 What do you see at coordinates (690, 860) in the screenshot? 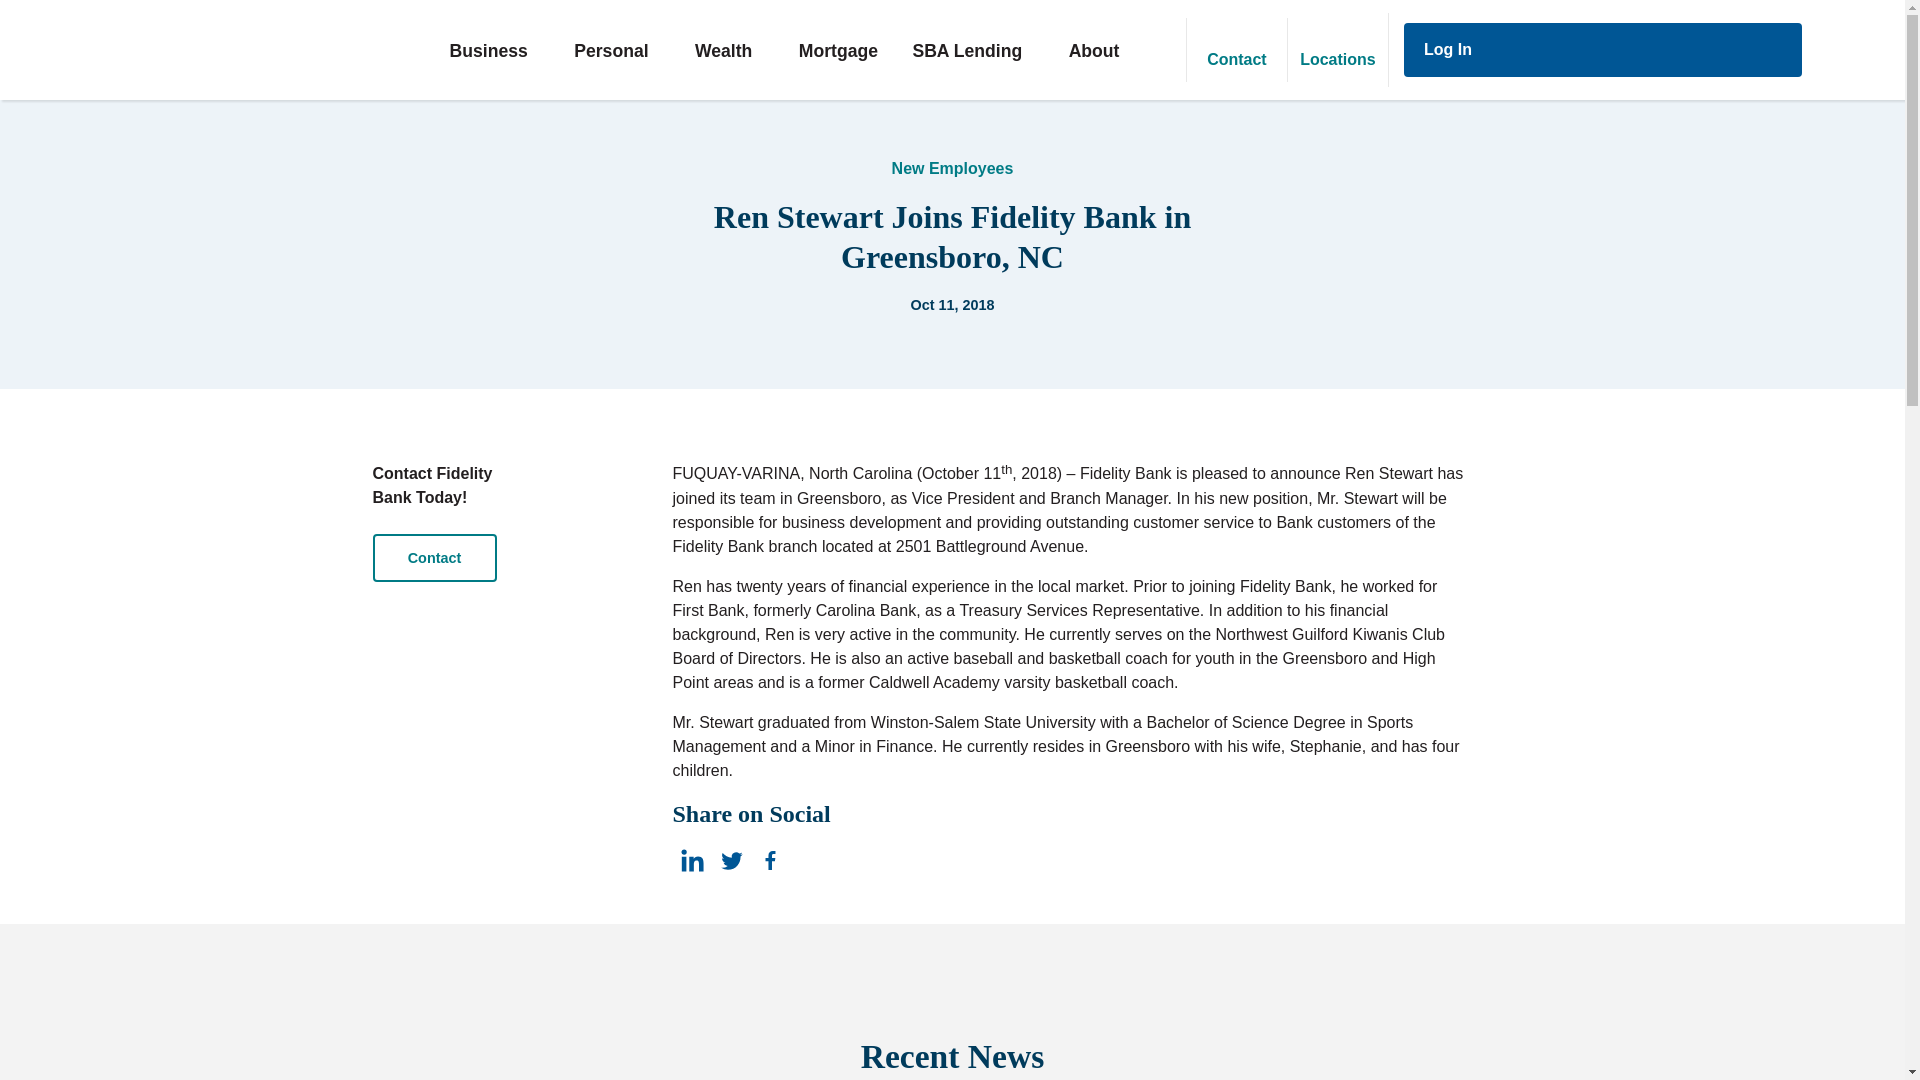
I see `Linkedin` at bounding box center [690, 860].